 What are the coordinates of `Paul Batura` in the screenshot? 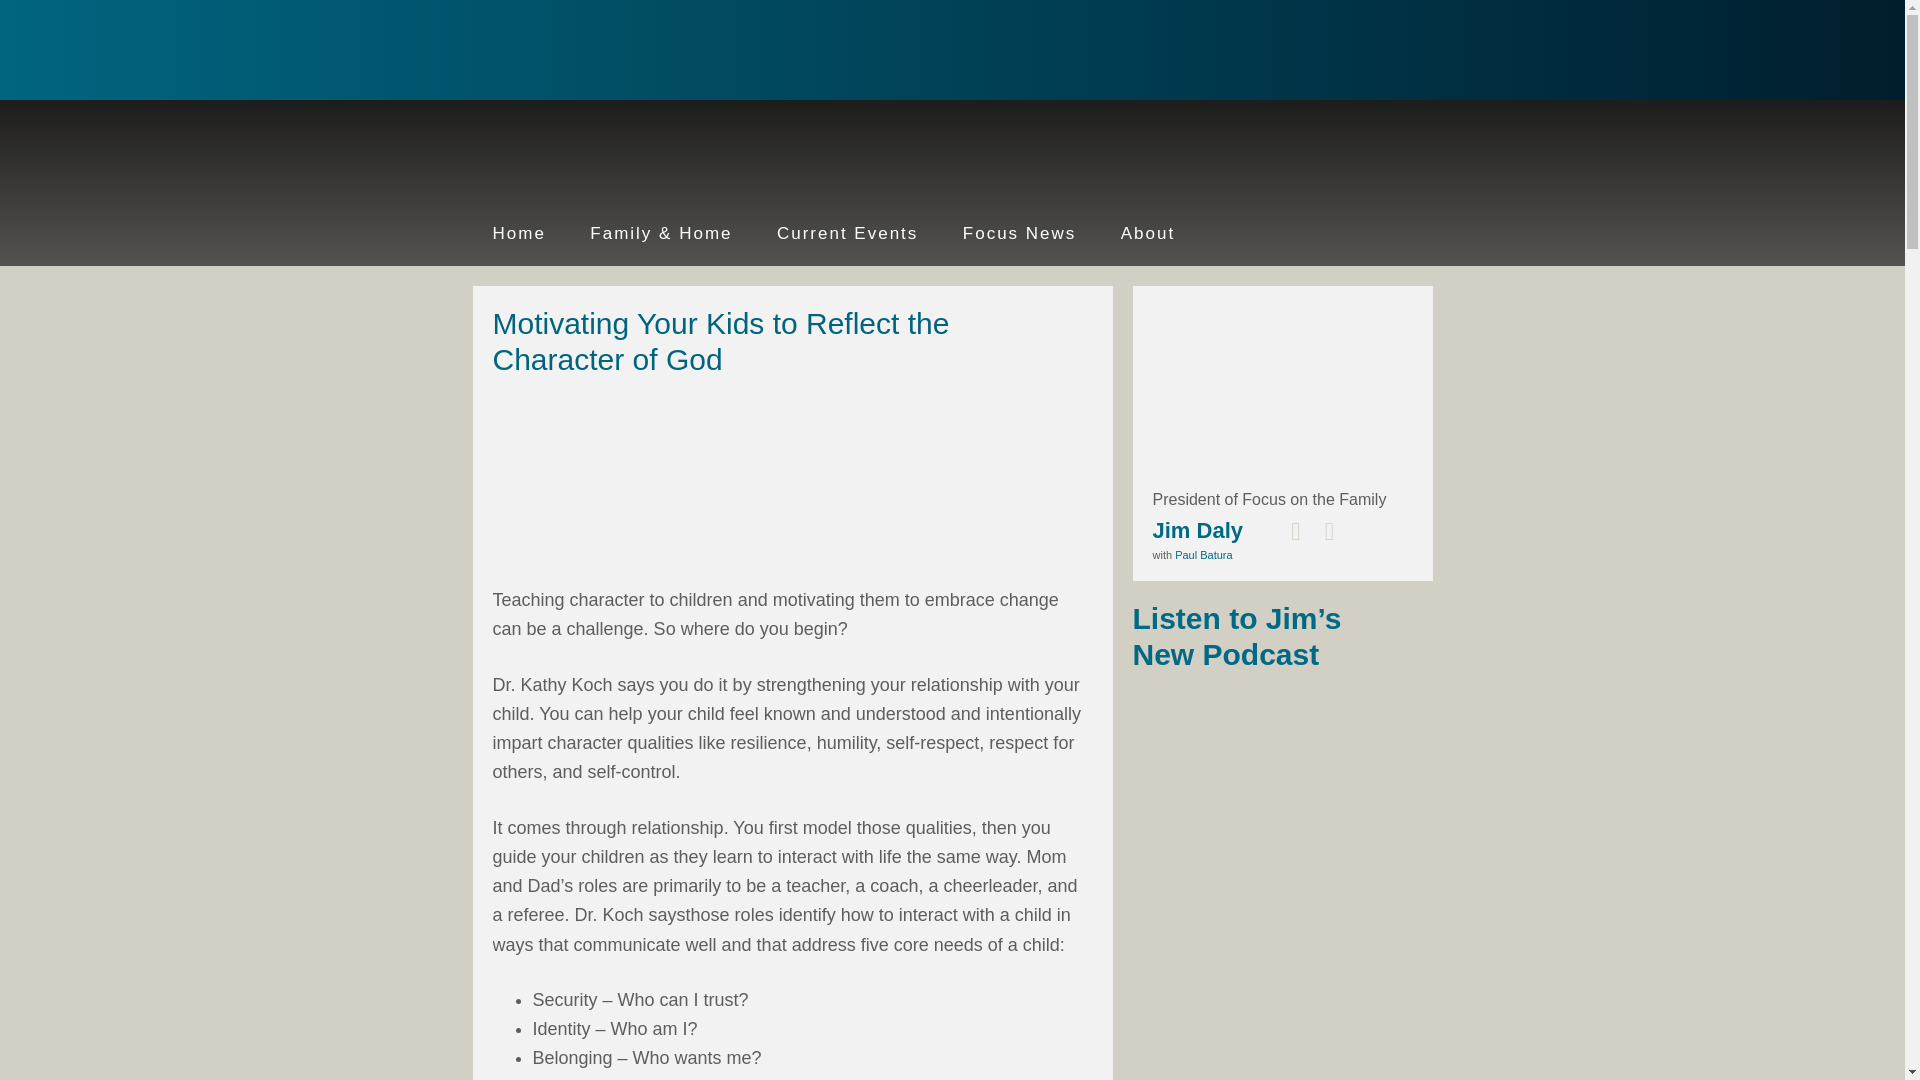 It's located at (1204, 554).